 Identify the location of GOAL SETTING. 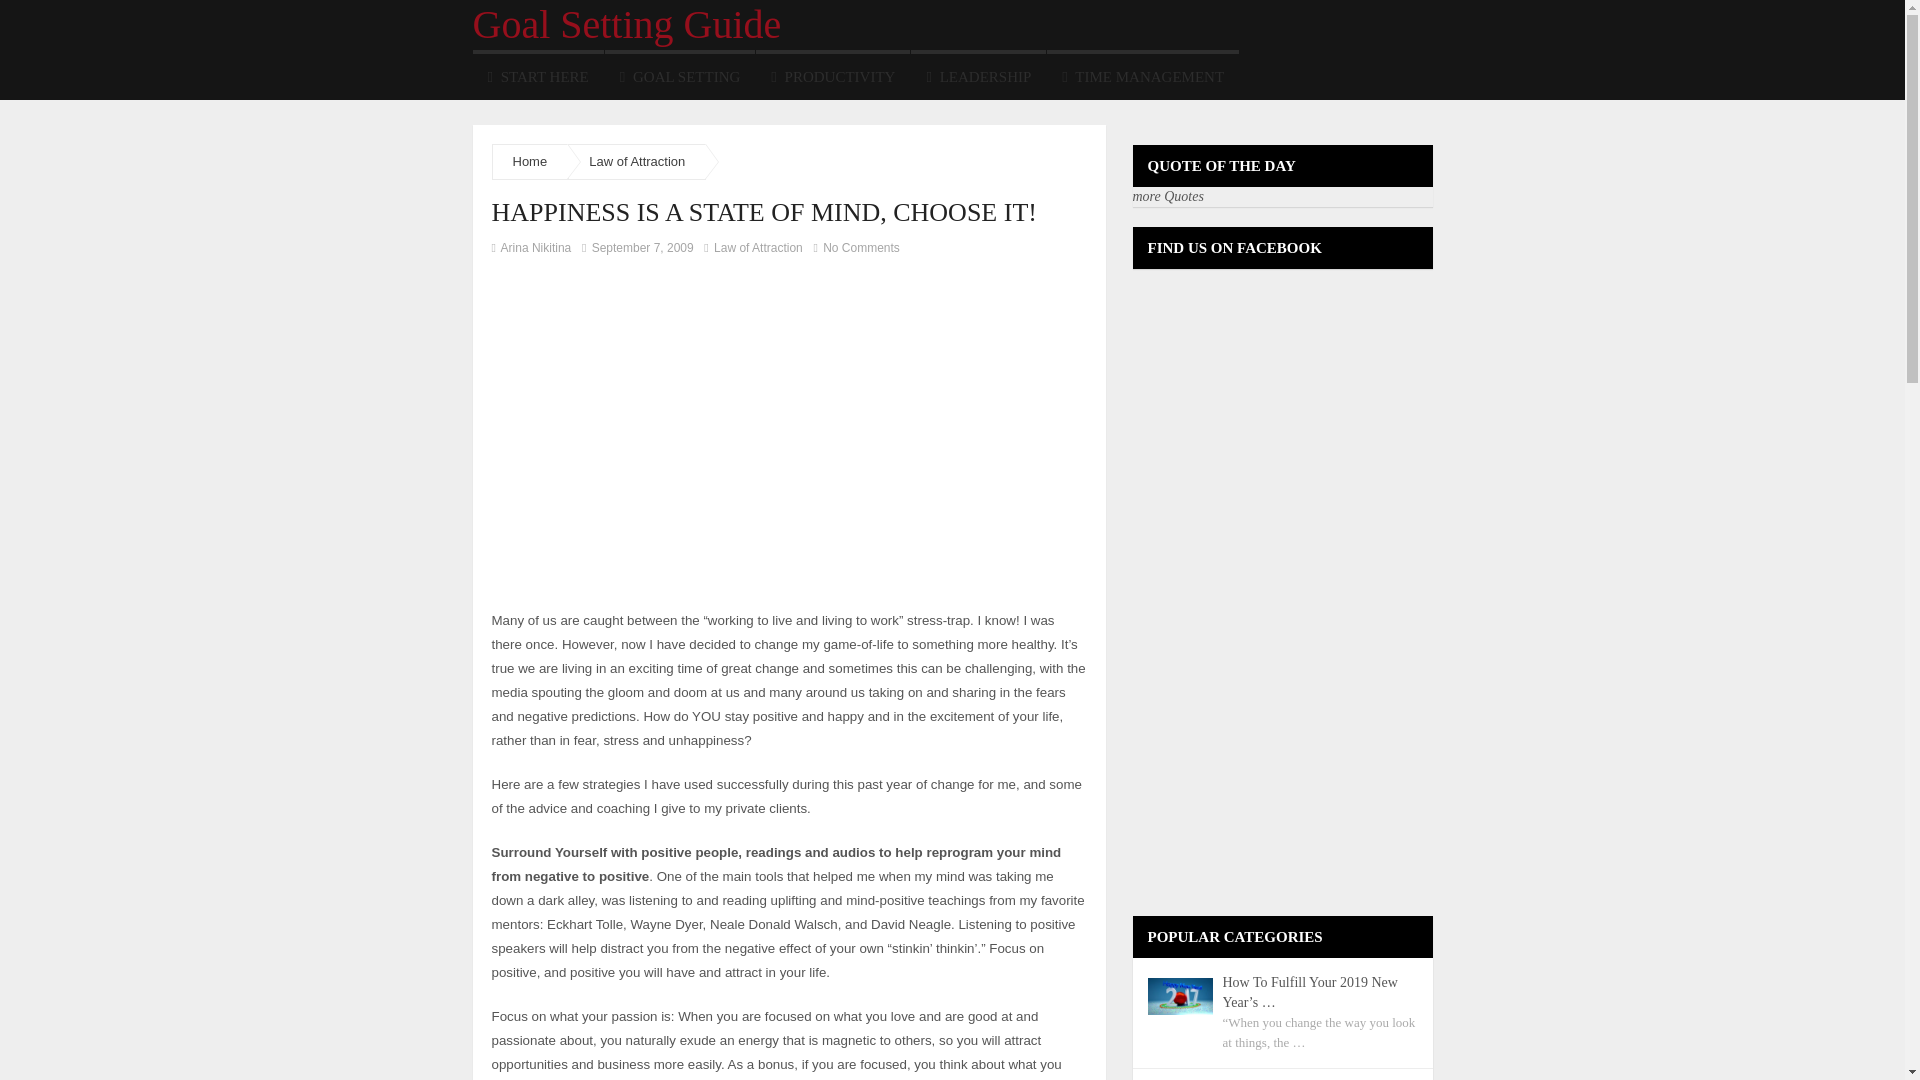
(680, 74).